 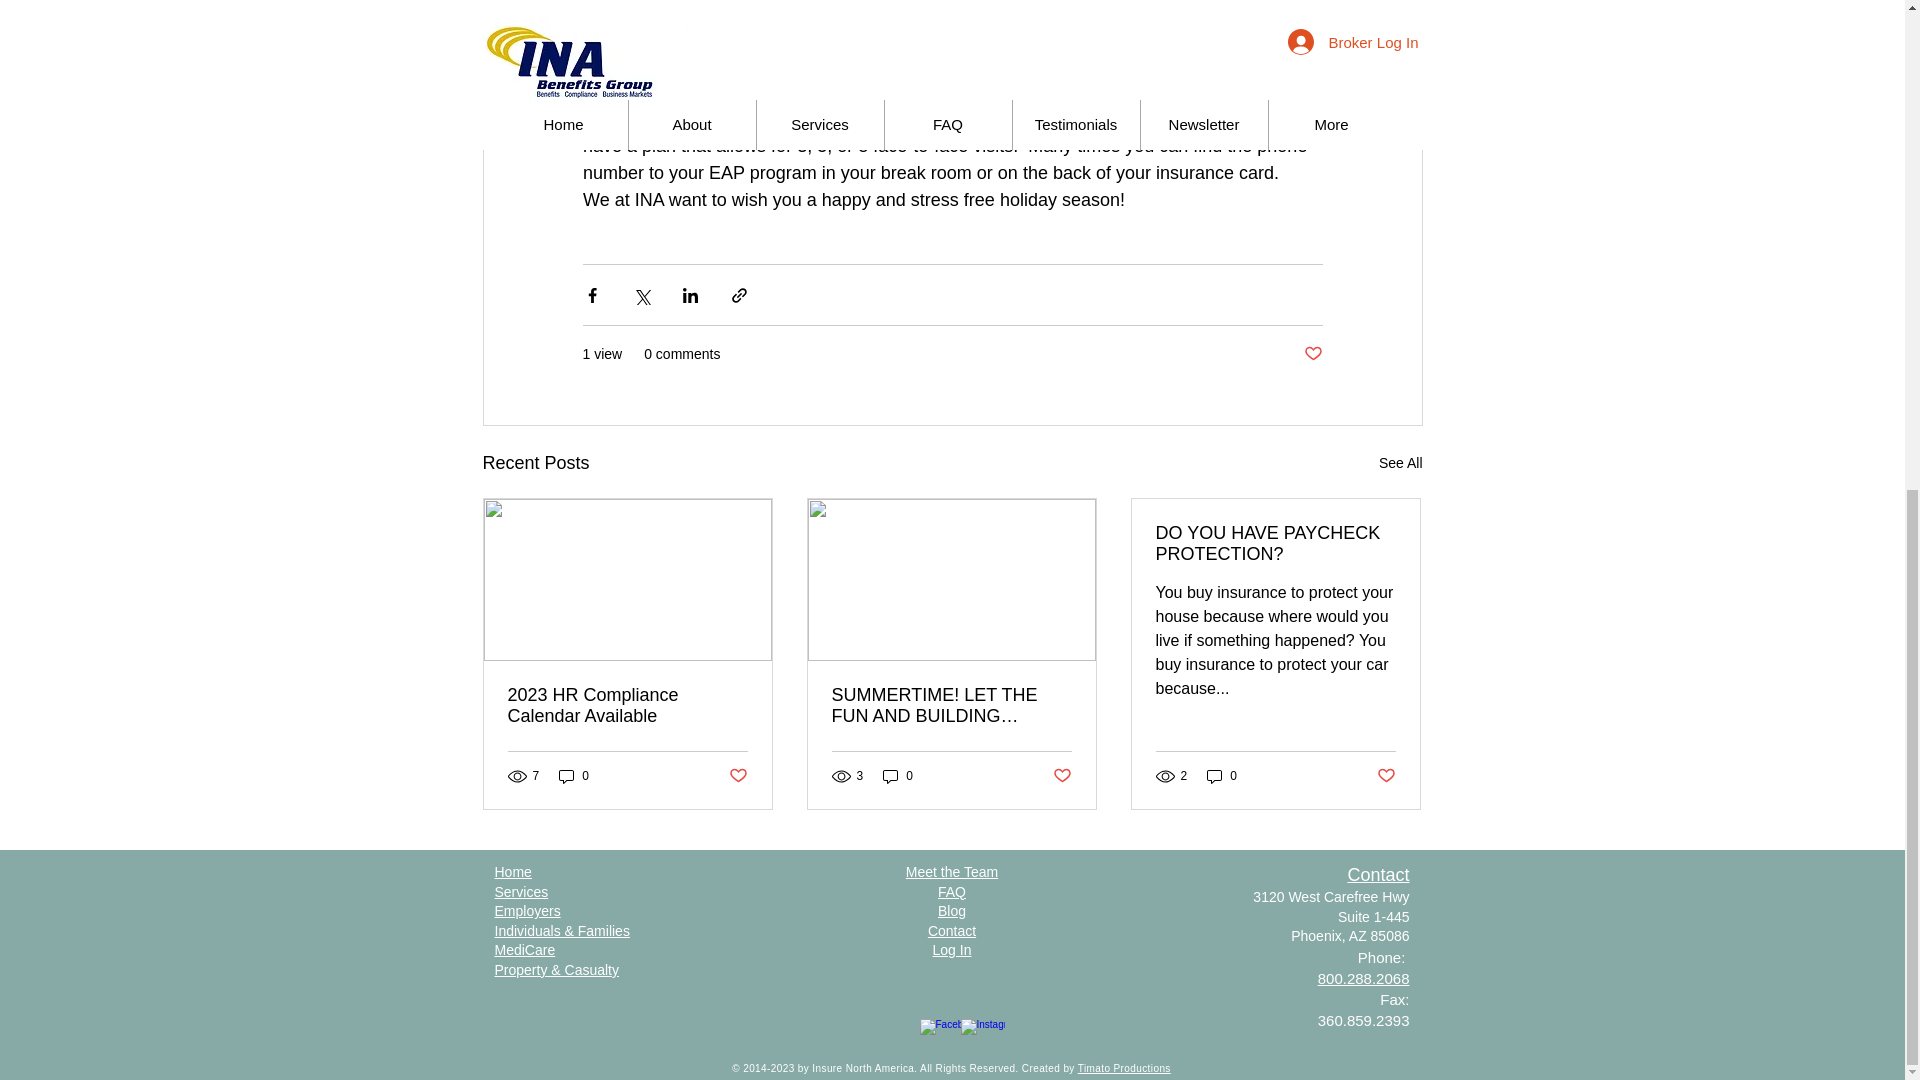 I want to click on SUMMERTIME! LET THE FUN AND BUILDING MEMORIES BEGIN!, so click(x=951, y=705).